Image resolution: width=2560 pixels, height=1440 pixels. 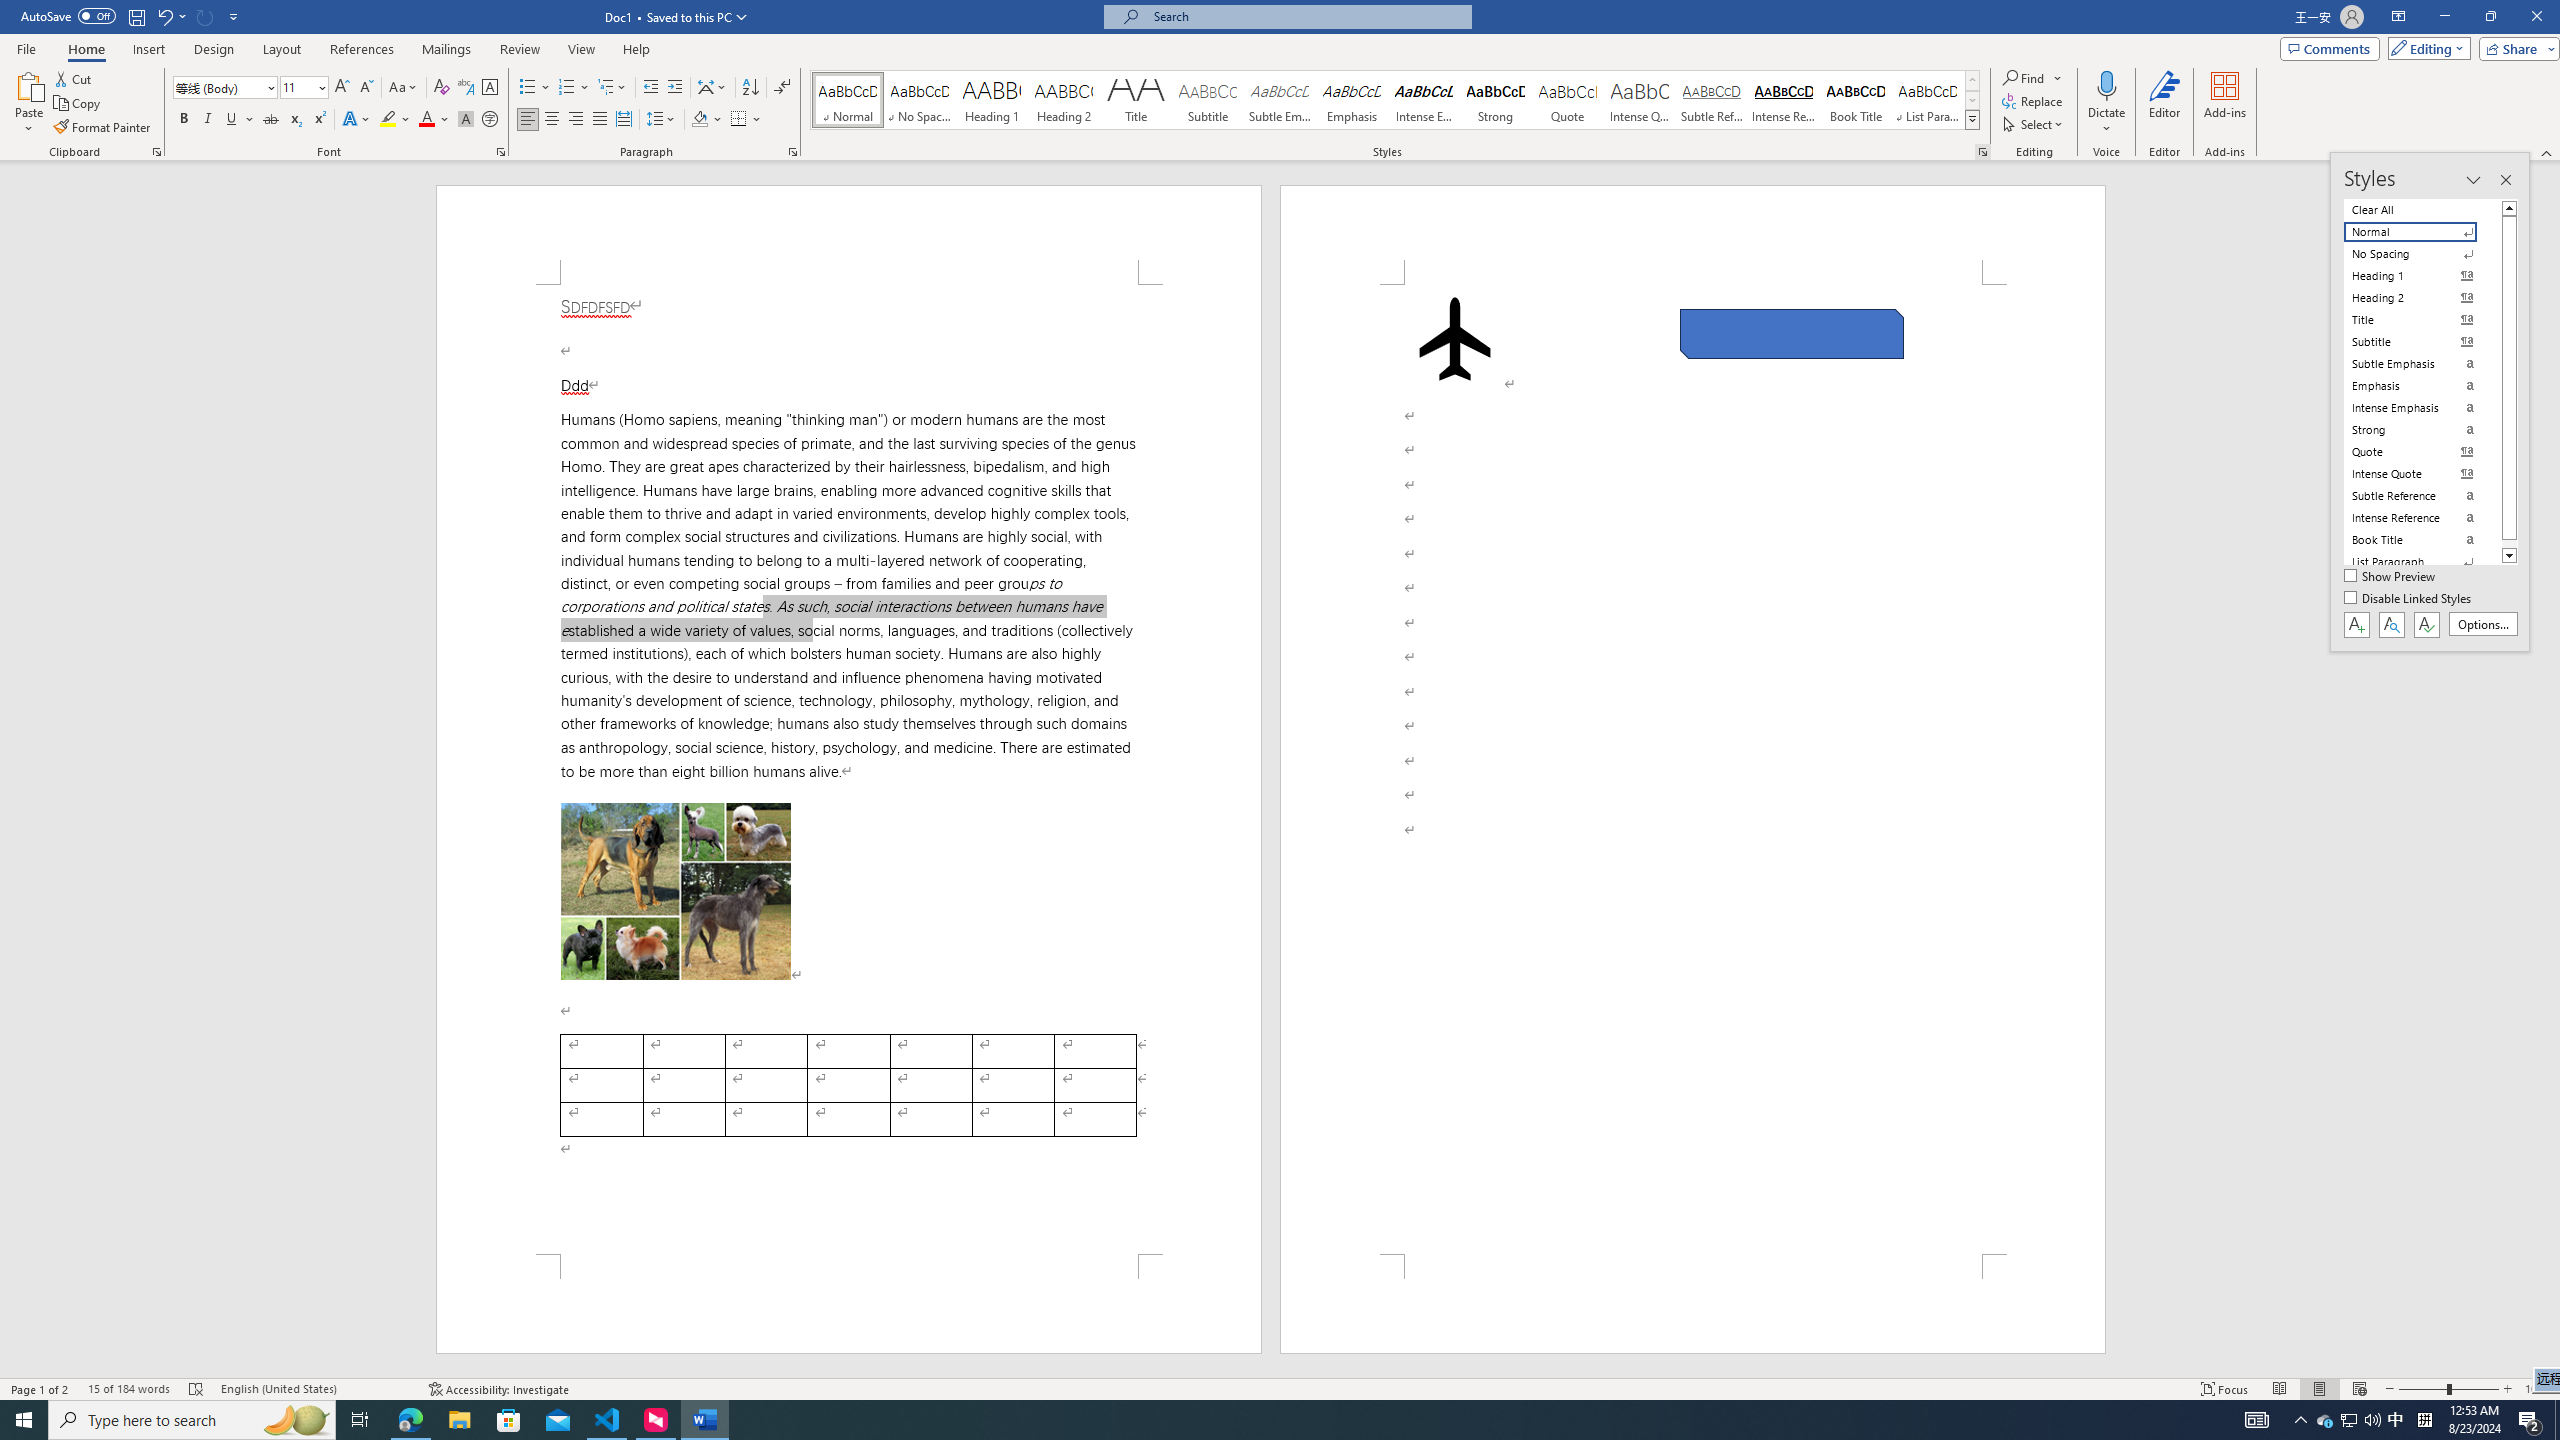 I want to click on Task Pane Options, so click(x=2474, y=180).